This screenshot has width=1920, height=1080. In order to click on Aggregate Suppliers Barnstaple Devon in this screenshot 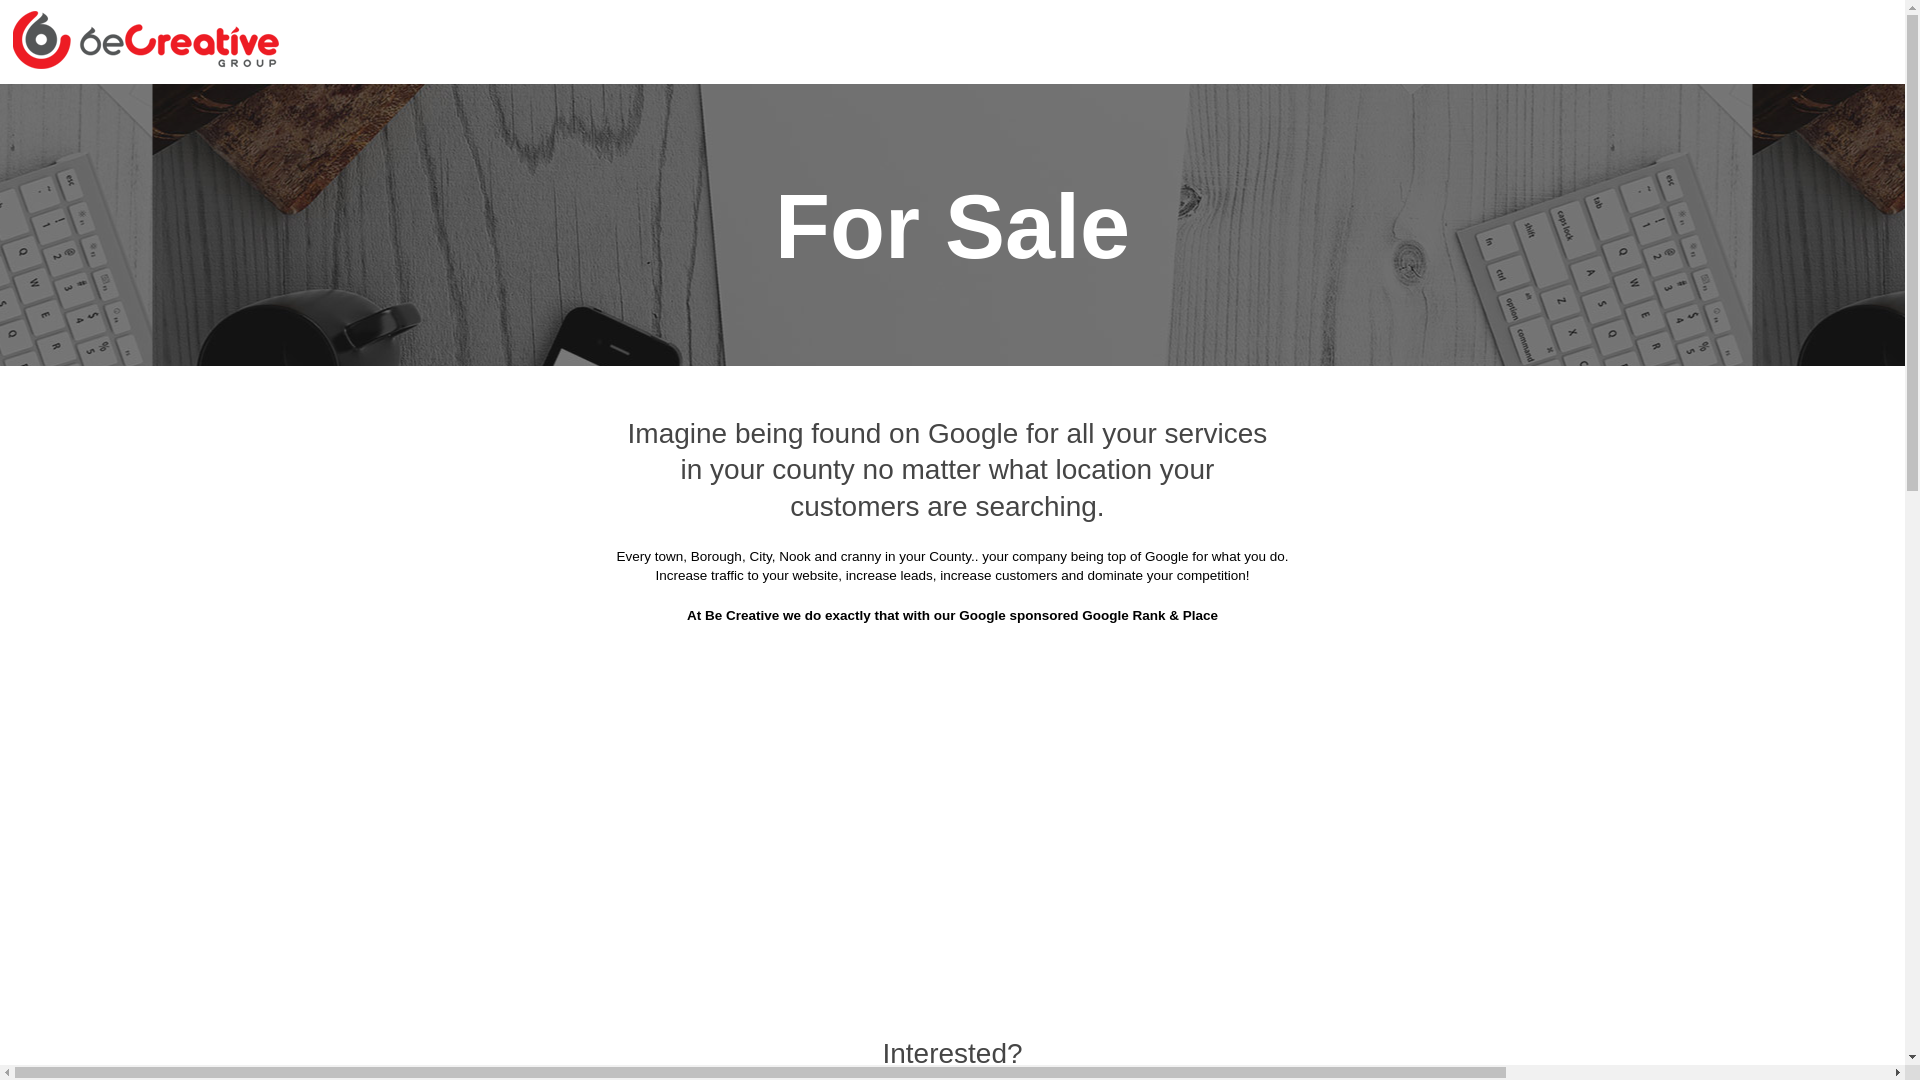, I will do `click(522, 159)`.